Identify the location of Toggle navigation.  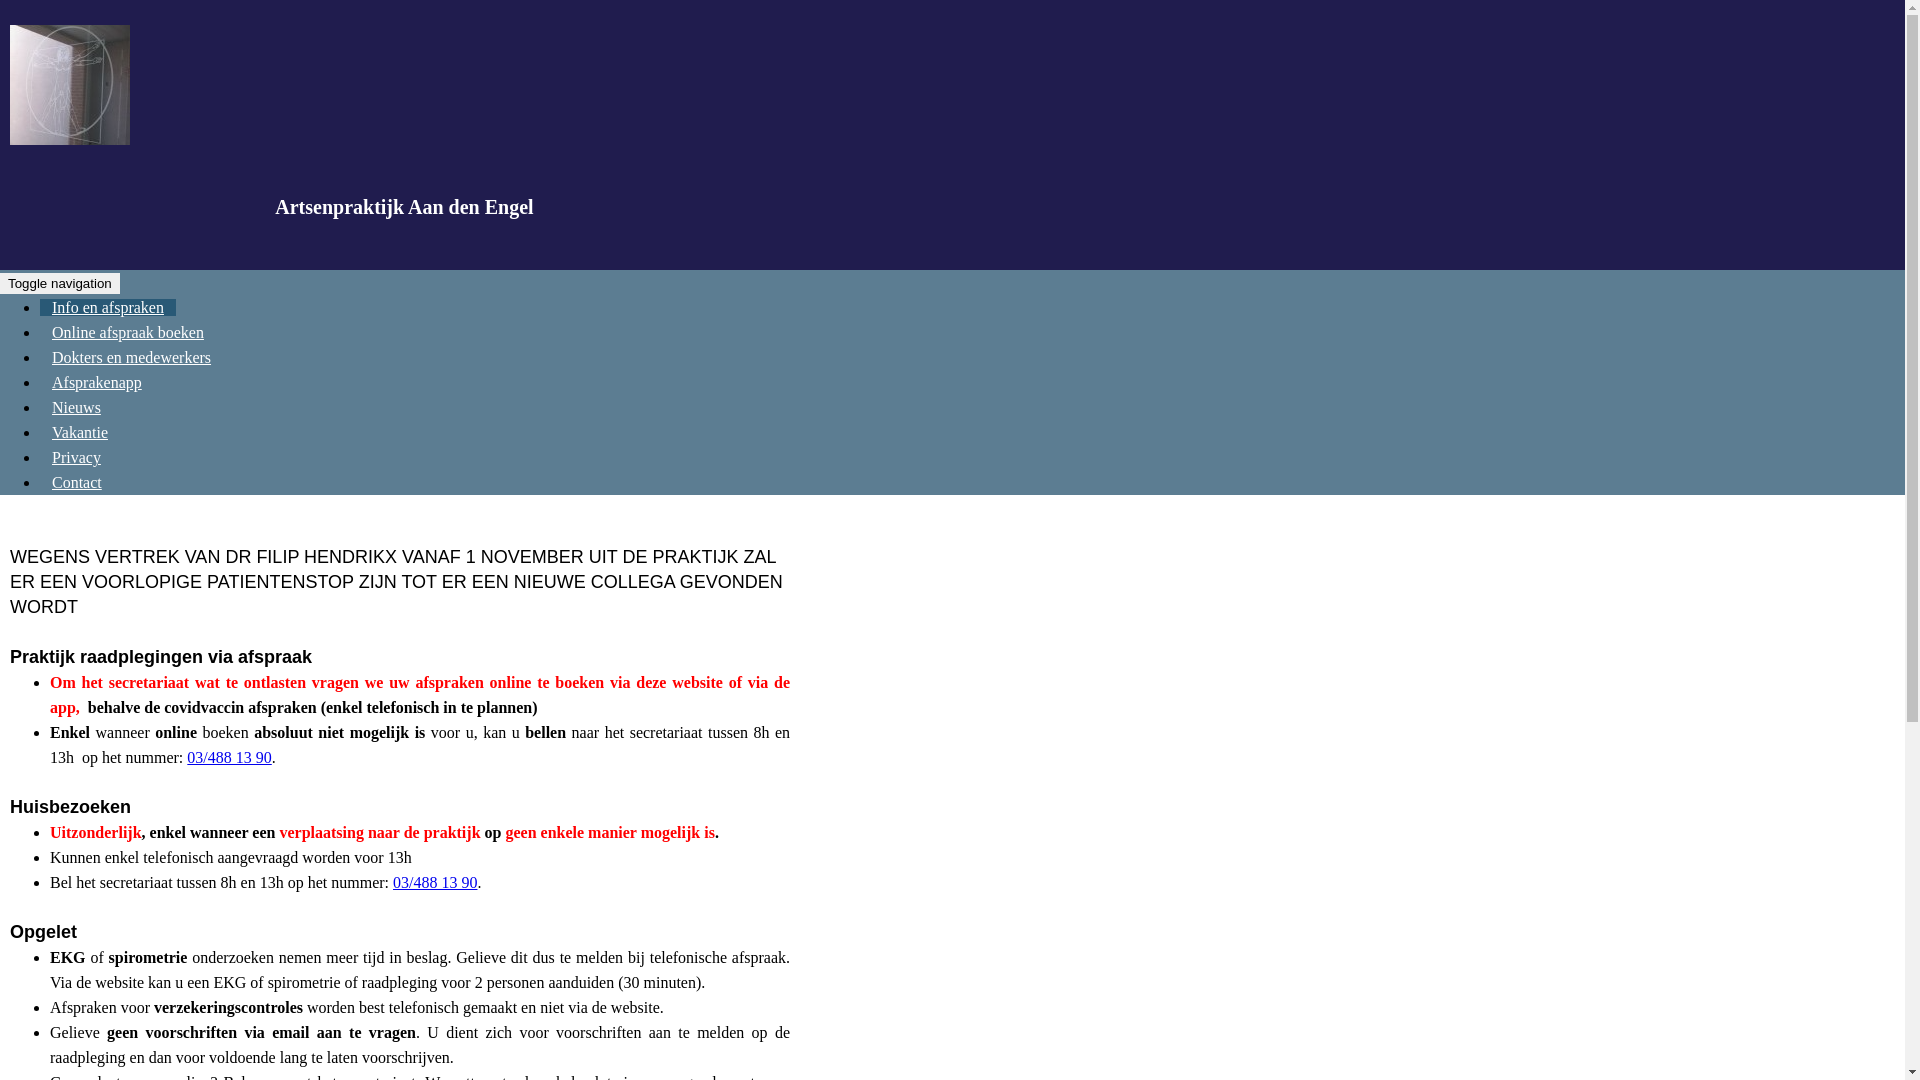
(60, 284).